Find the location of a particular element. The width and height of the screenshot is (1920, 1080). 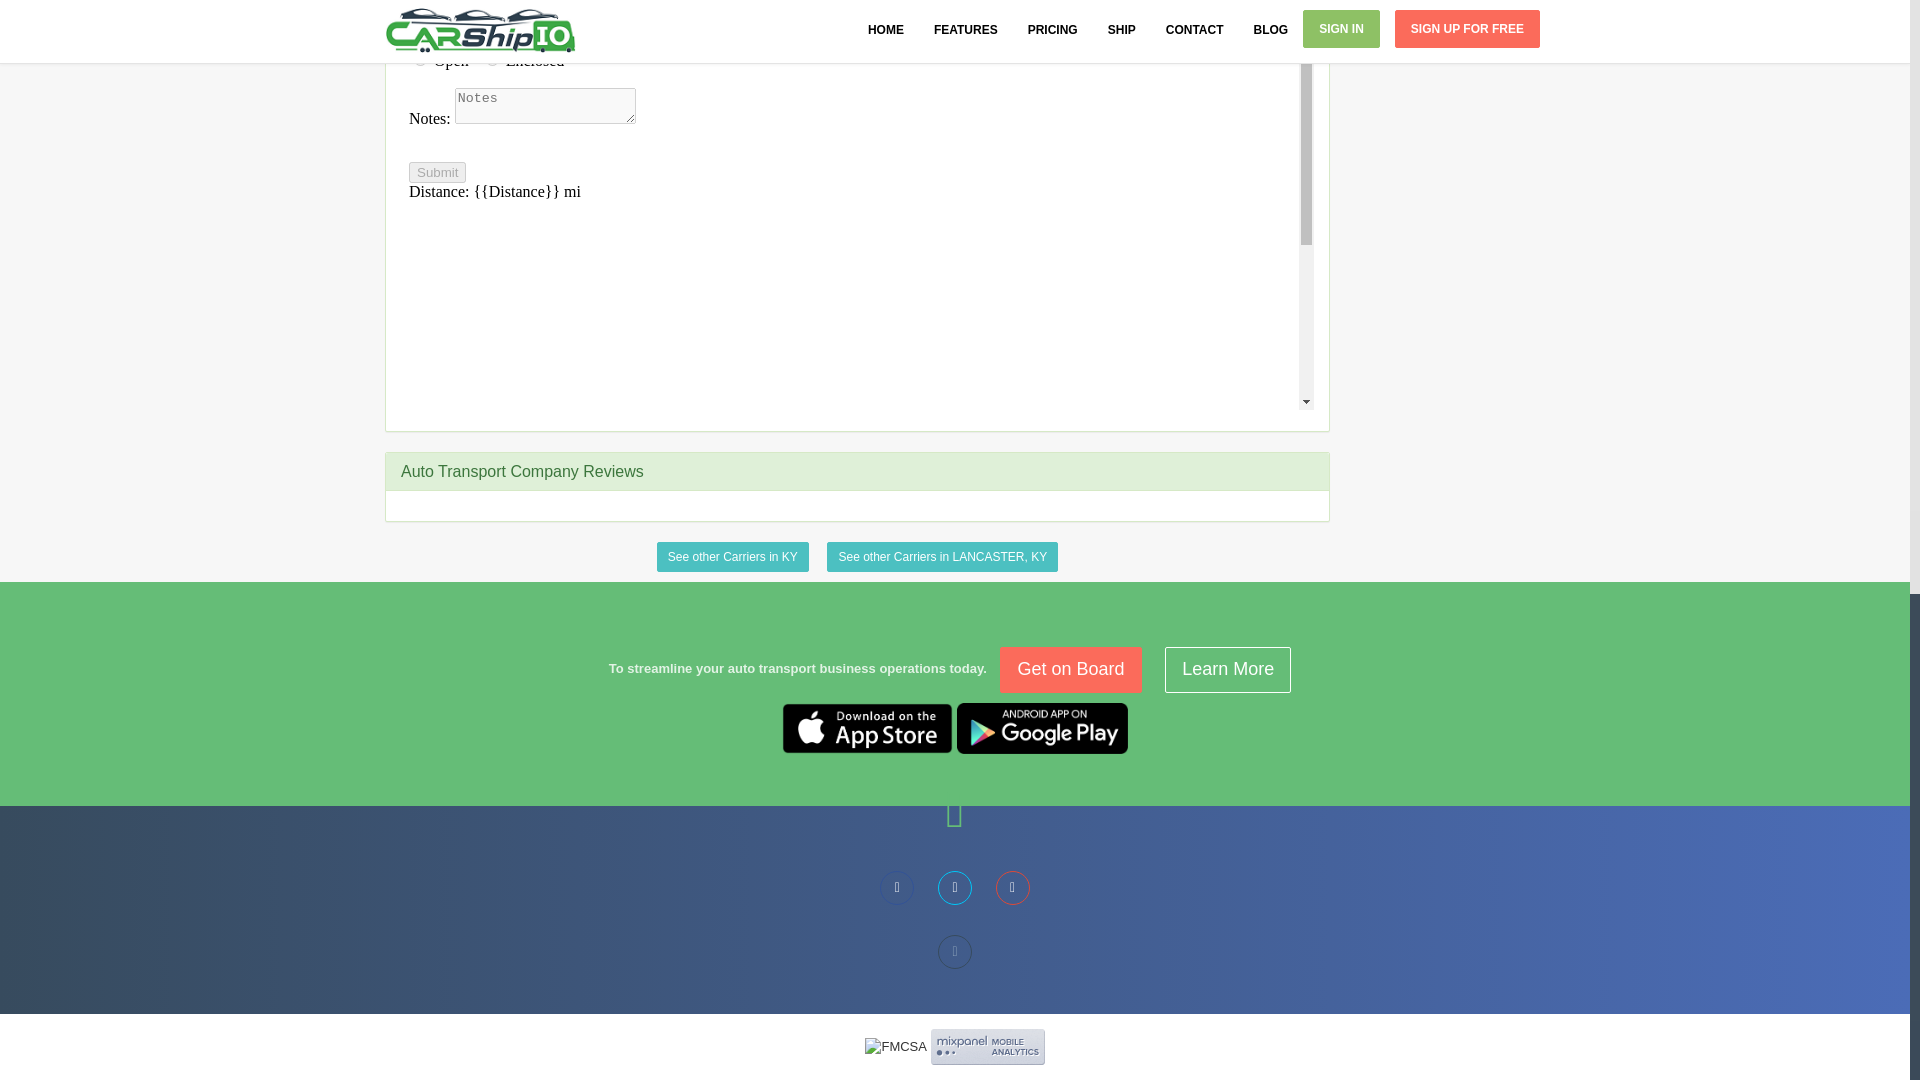

Get on Board is located at coordinates (1070, 670).